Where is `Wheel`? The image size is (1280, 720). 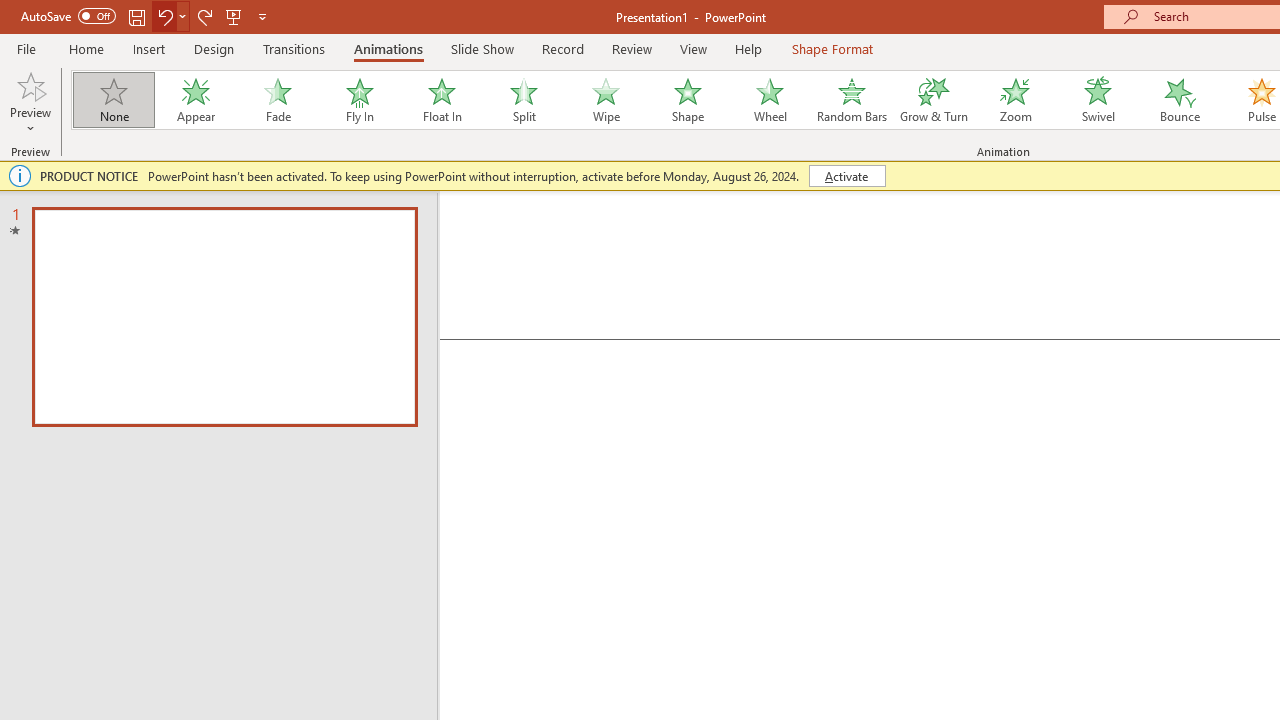 Wheel is located at coordinates (770, 100).